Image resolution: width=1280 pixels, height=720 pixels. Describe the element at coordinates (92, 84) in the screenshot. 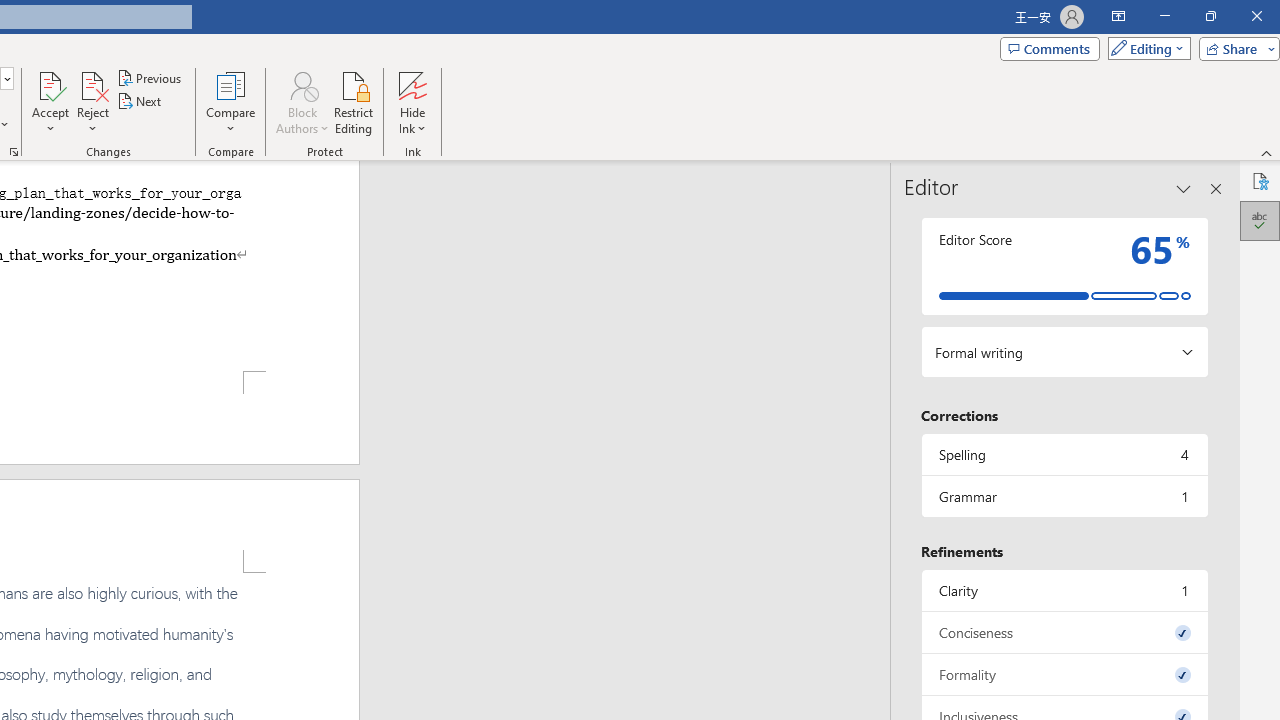

I see `Reject and Move to Next` at that location.